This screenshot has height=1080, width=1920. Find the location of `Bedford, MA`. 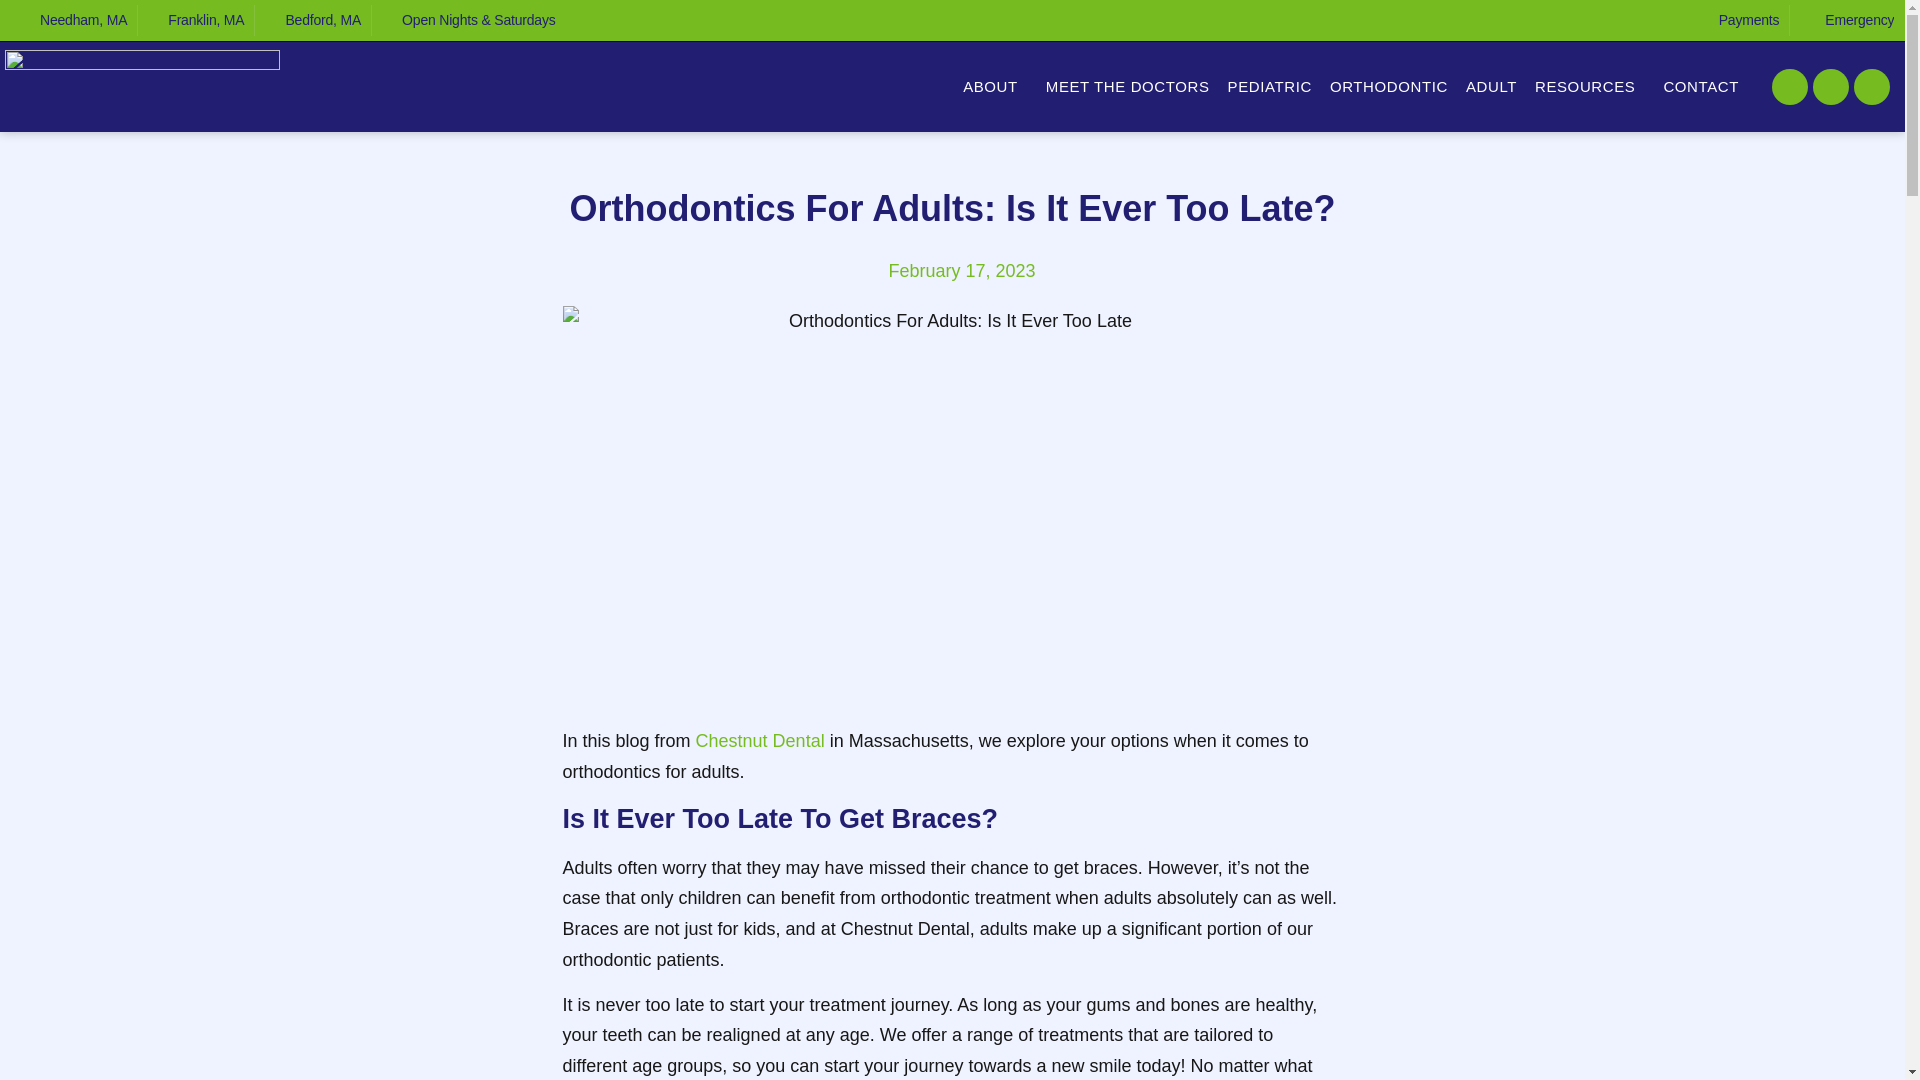

Bedford, MA is located at coordinates (312, 20).